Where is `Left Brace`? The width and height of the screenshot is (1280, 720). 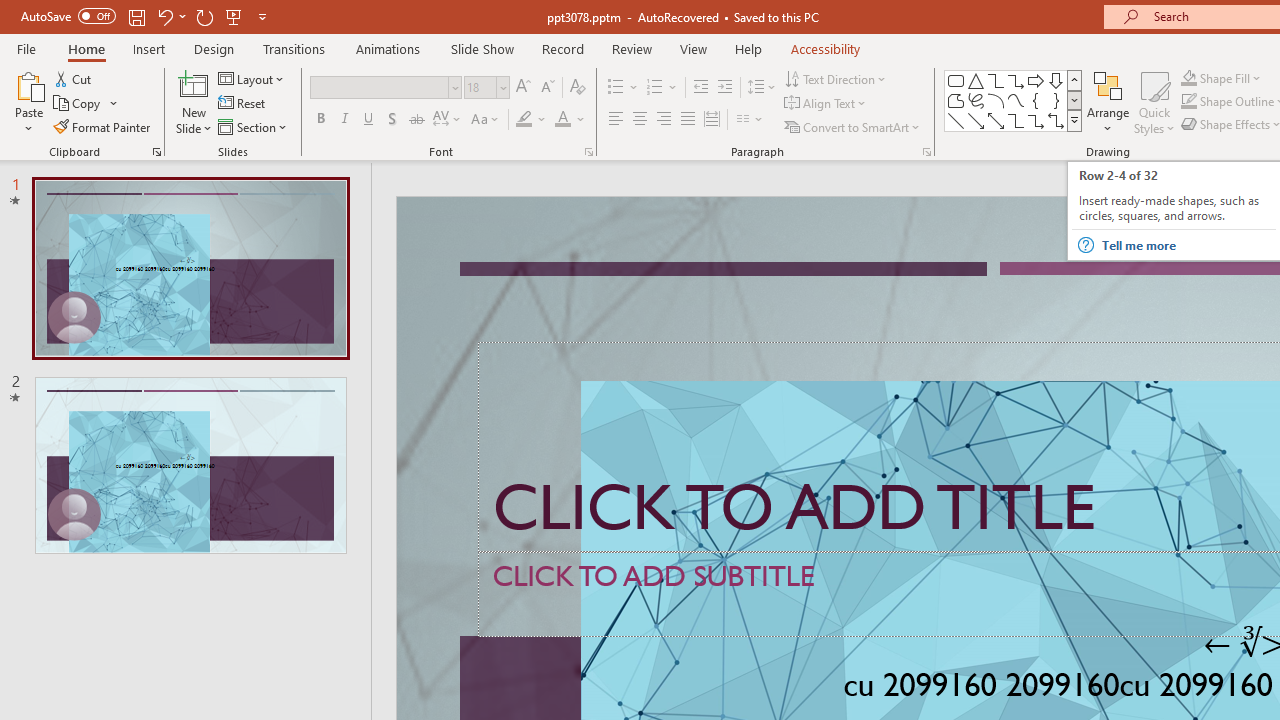
Left Brace is located at coordinates (1036, 100).